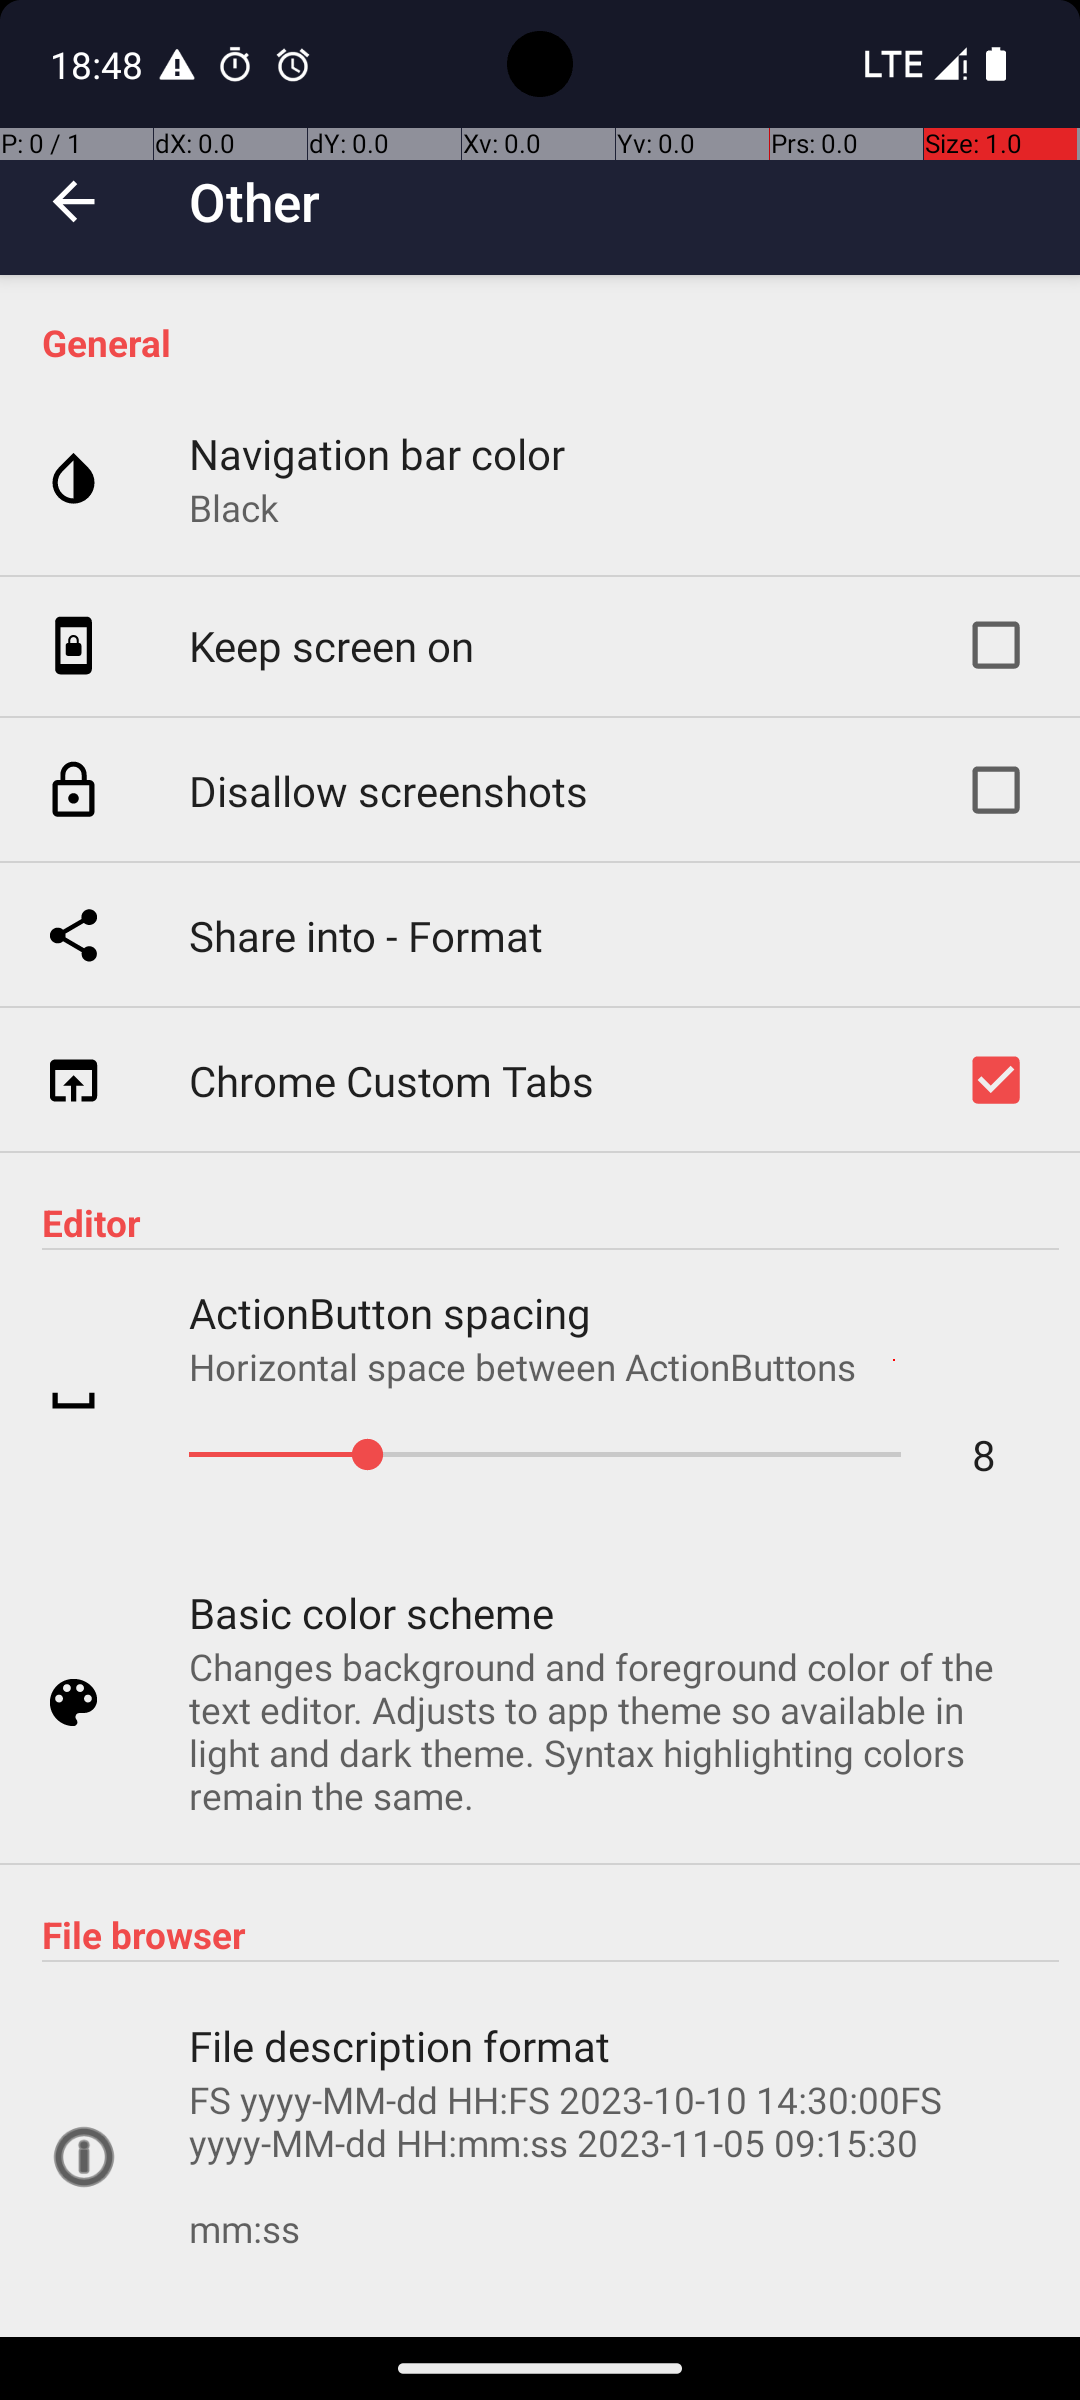 The image size is (1080, 2400). What do you see at coordinates (614, 2186) in the screenshot?
I see `FS yyyy-MM-dd HH:FS 2023-10-10 14:30:00FS yyyy-MM-dd HH:mm:ss 2023-11-05 09:15:30

mm:ss
` at bounding box center [614, 2186].